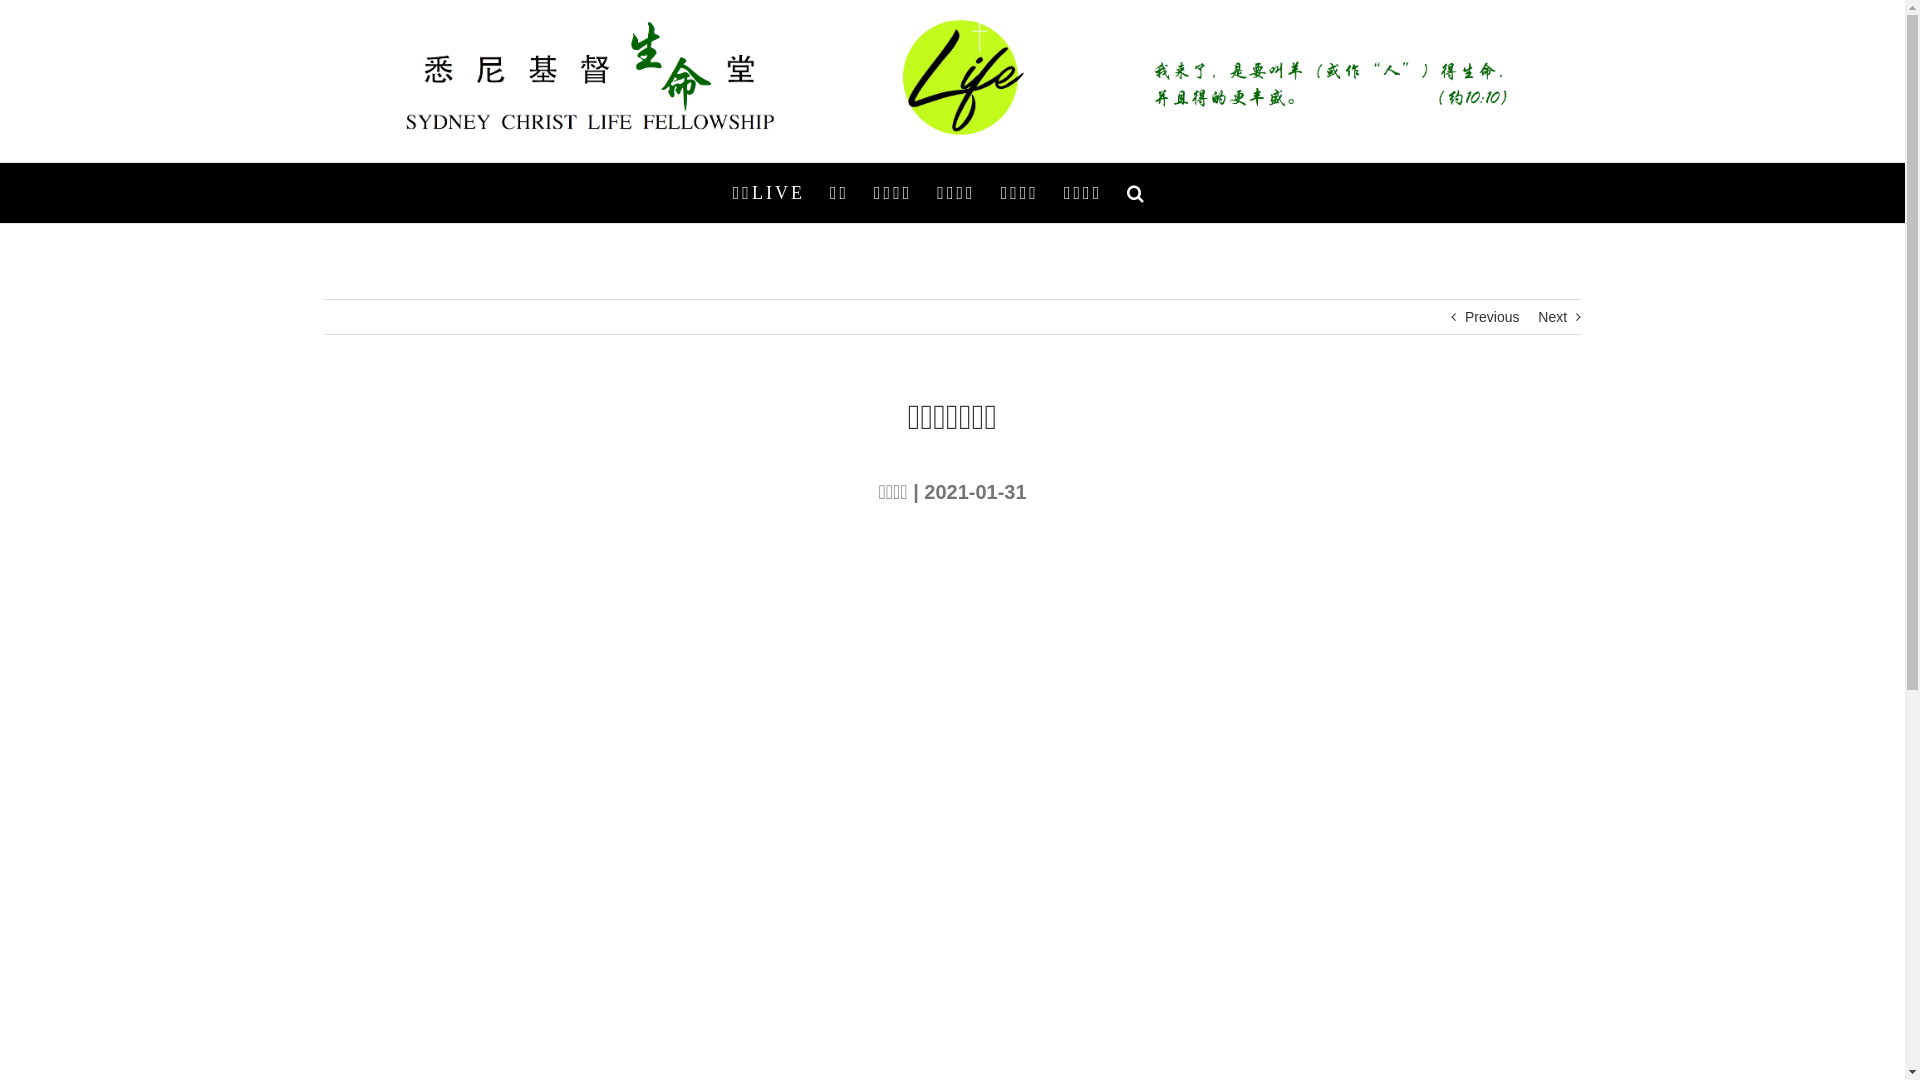 The image size is (1920, 1080). What do you see at coordinates (1552, 317) in the screenshot?
I see `Next` at bounding box center [1552, 317].